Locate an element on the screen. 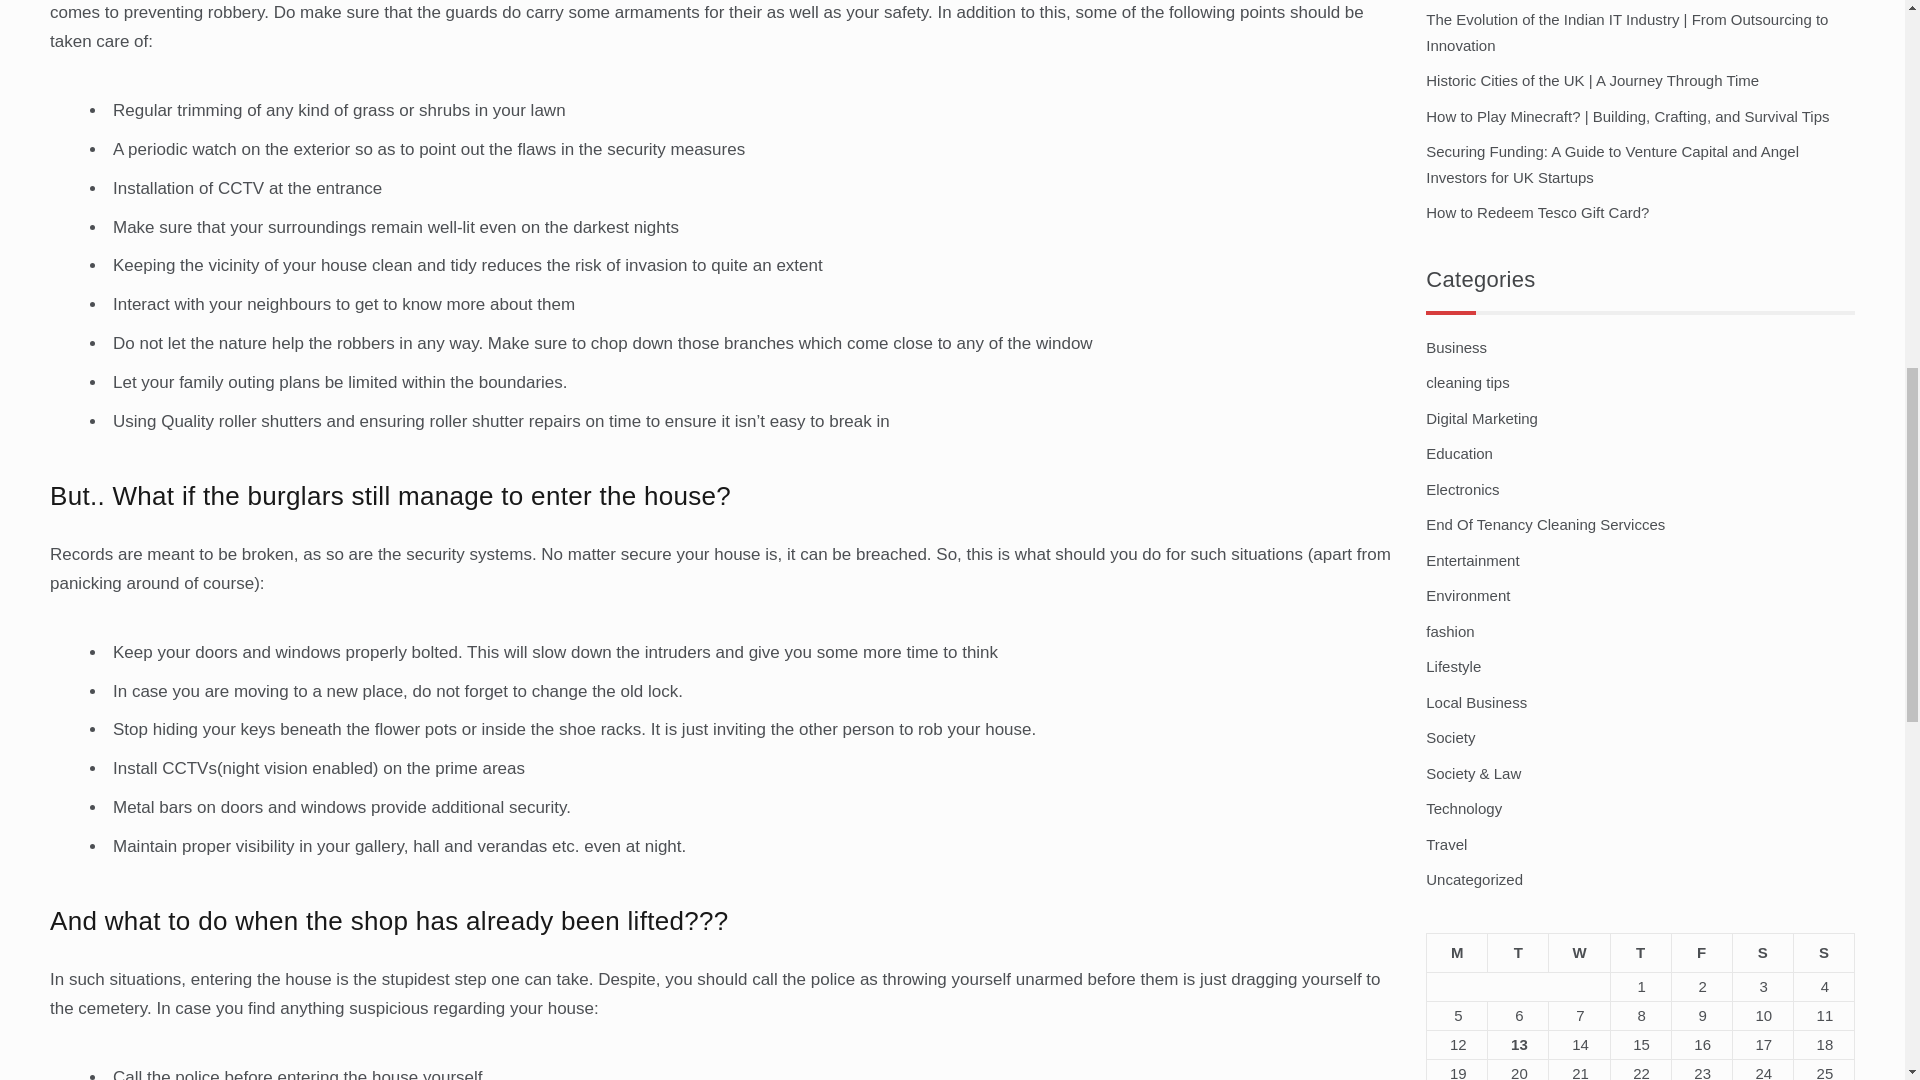 The height and width of the screenshot is (1080, 1920). Saturday is located at coordinates (1762, 952).